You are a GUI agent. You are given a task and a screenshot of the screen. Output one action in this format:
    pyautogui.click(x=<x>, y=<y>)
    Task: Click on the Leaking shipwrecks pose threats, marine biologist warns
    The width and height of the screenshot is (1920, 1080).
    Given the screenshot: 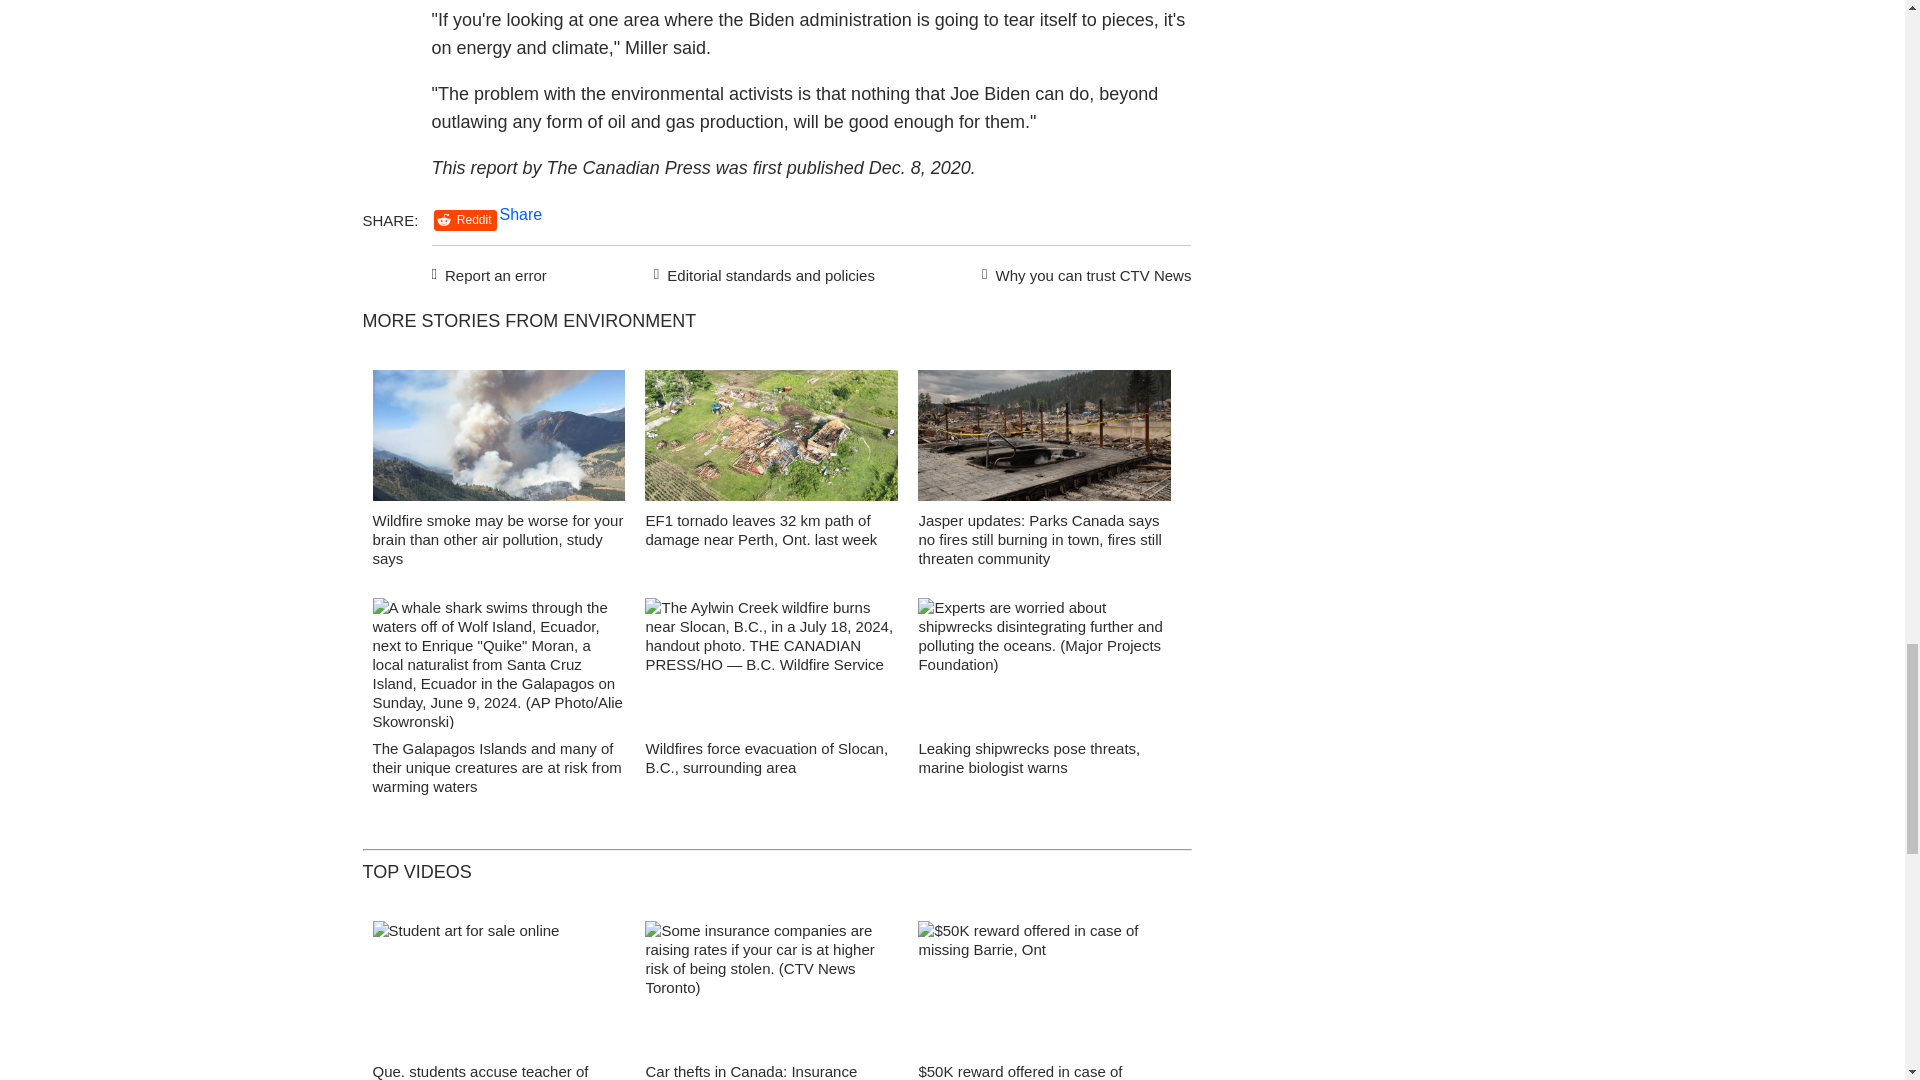 What is the action you would take?
    pyautogui.click(x=1028, y=758)
    